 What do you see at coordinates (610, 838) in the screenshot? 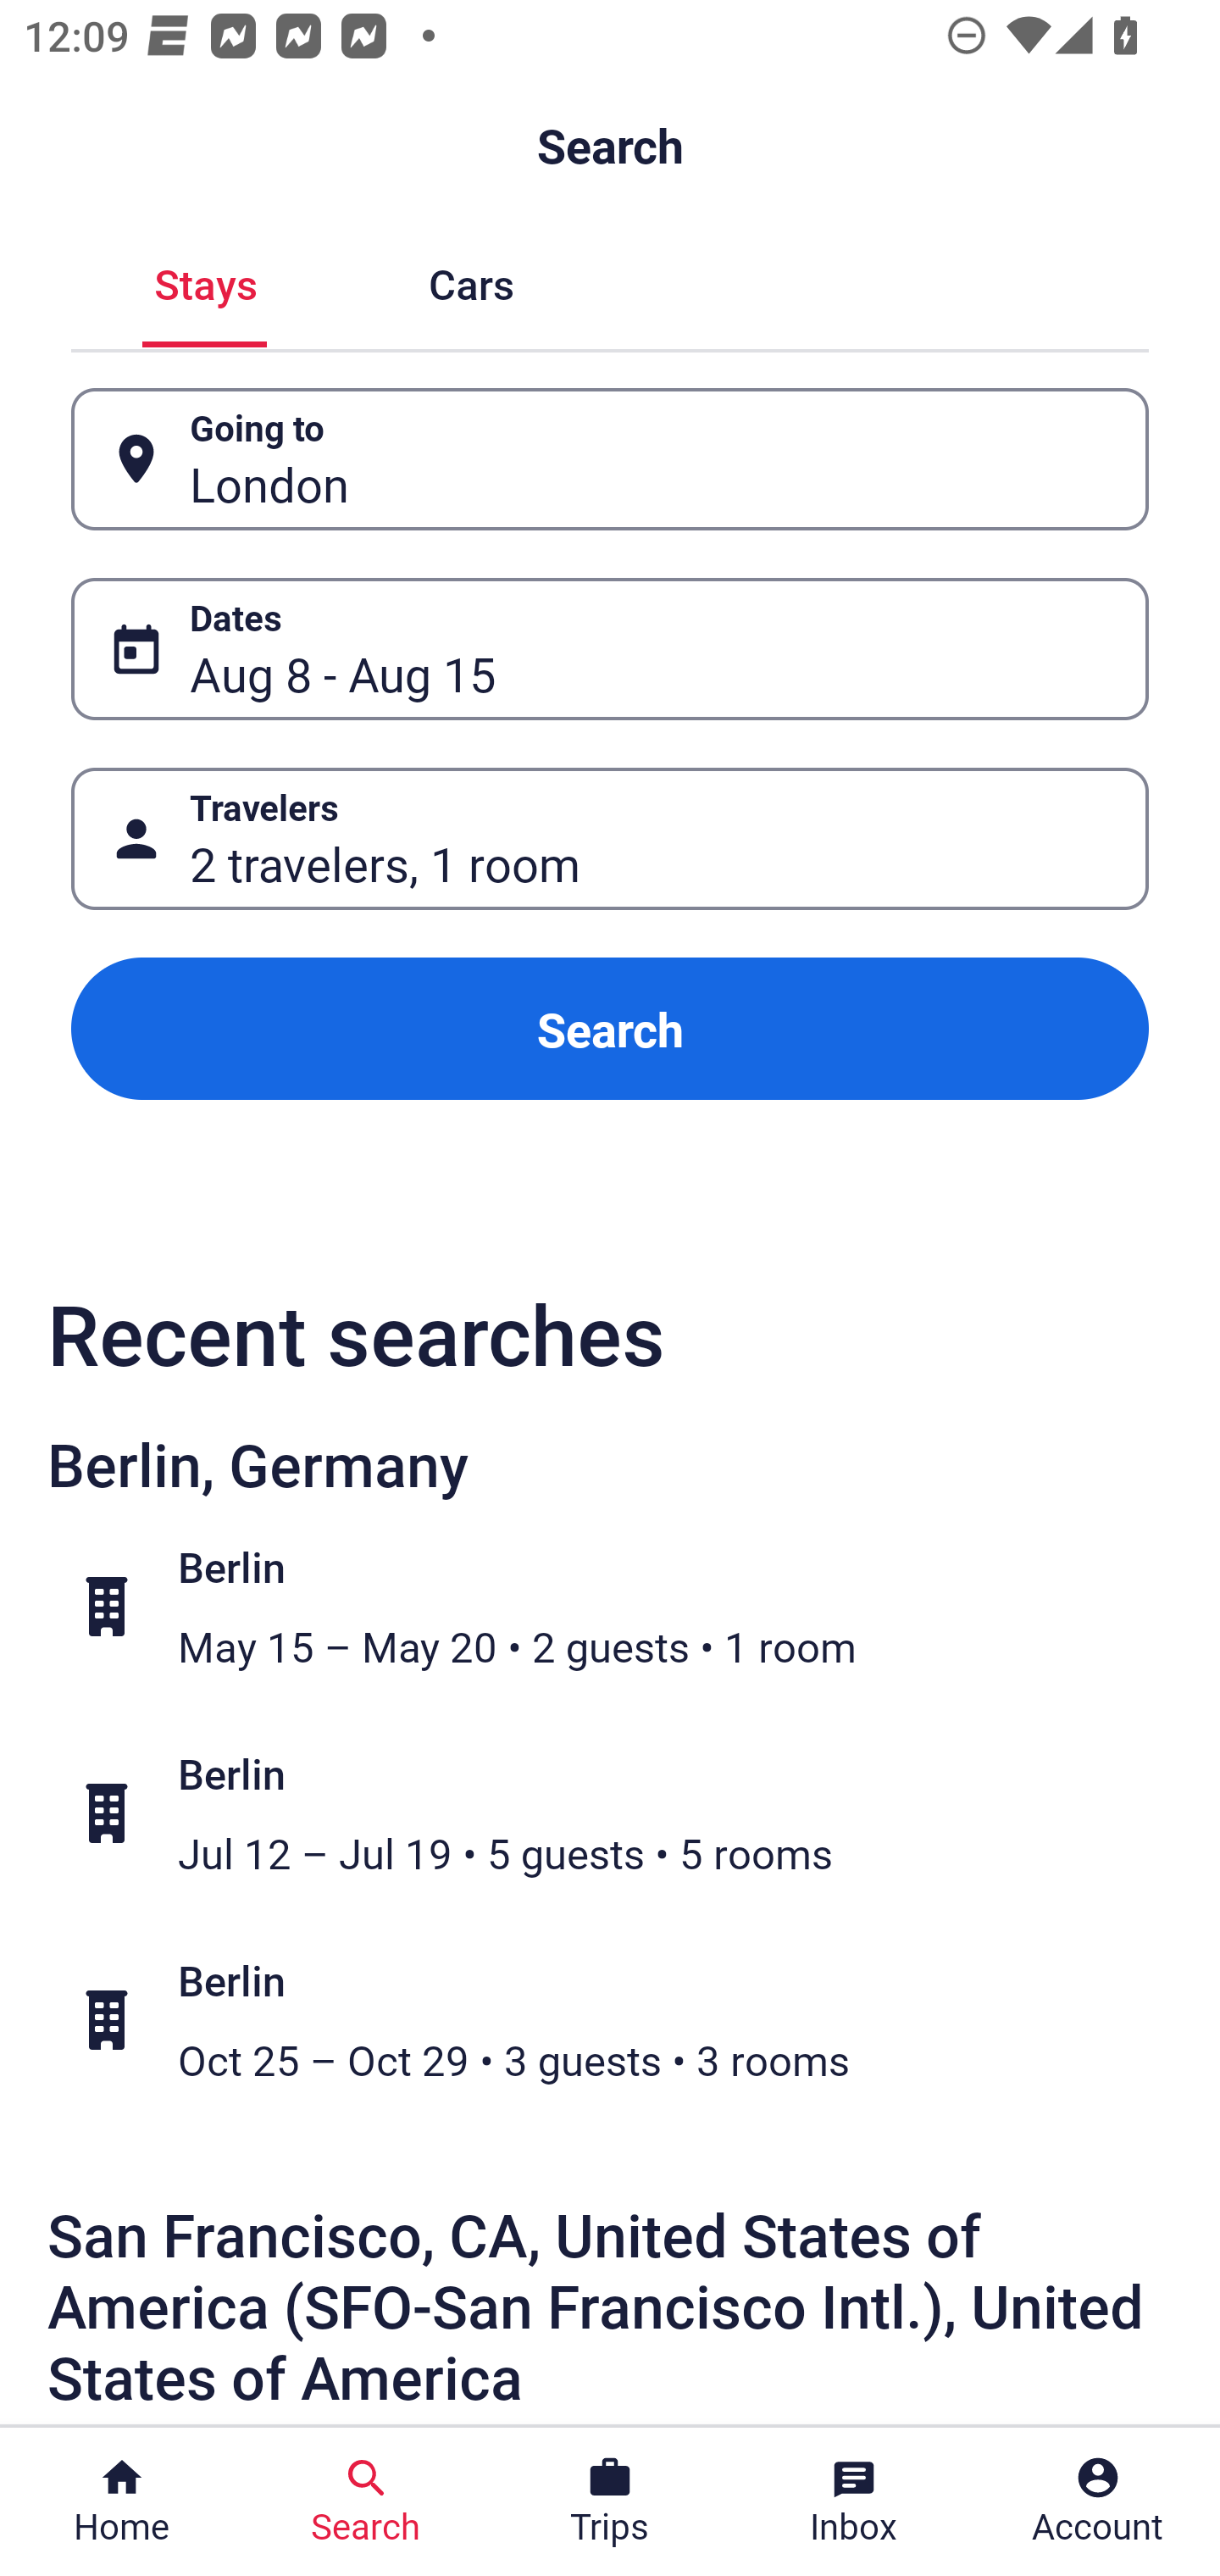
I see `Travelers Button 2 travelers, 1 room` at bounding box center [610, 838].